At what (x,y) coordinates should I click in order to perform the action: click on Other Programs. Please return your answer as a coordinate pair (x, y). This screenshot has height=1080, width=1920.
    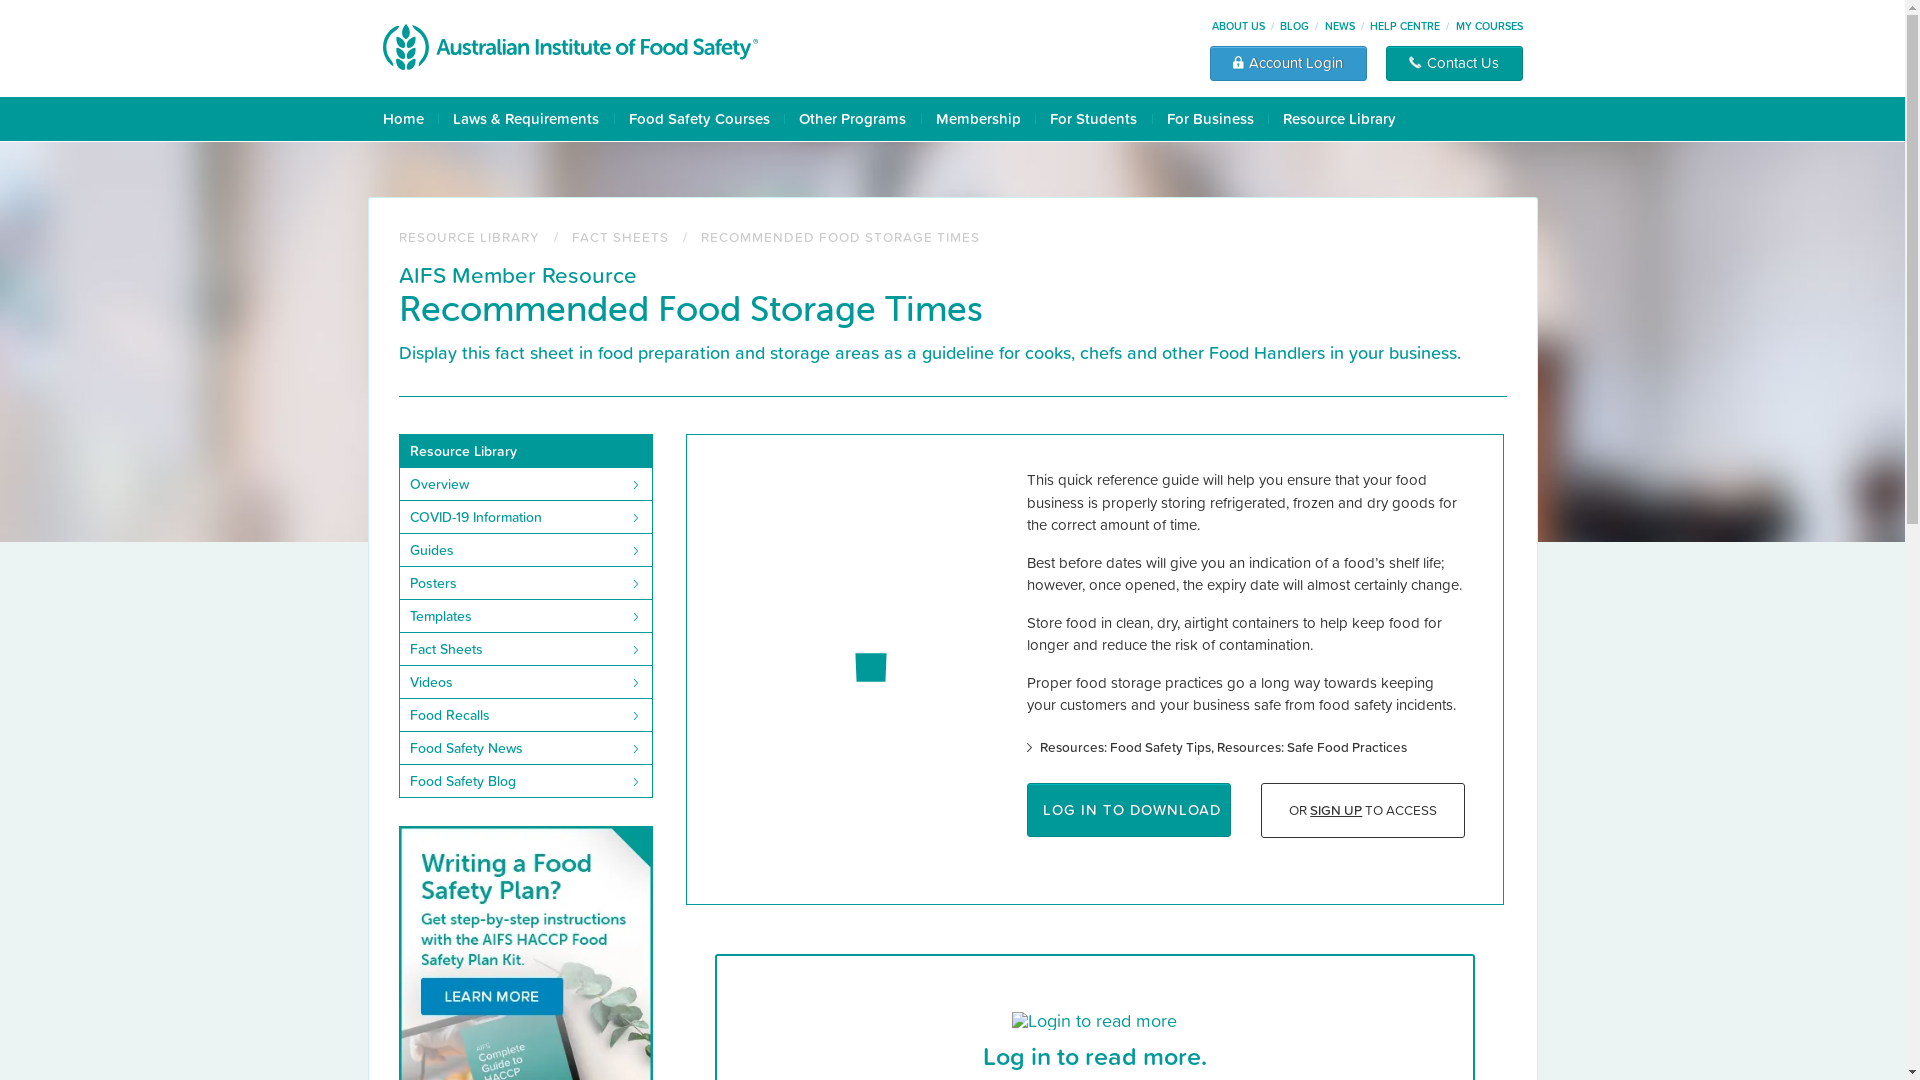
    Looking at the image, I should click on (860, 119).